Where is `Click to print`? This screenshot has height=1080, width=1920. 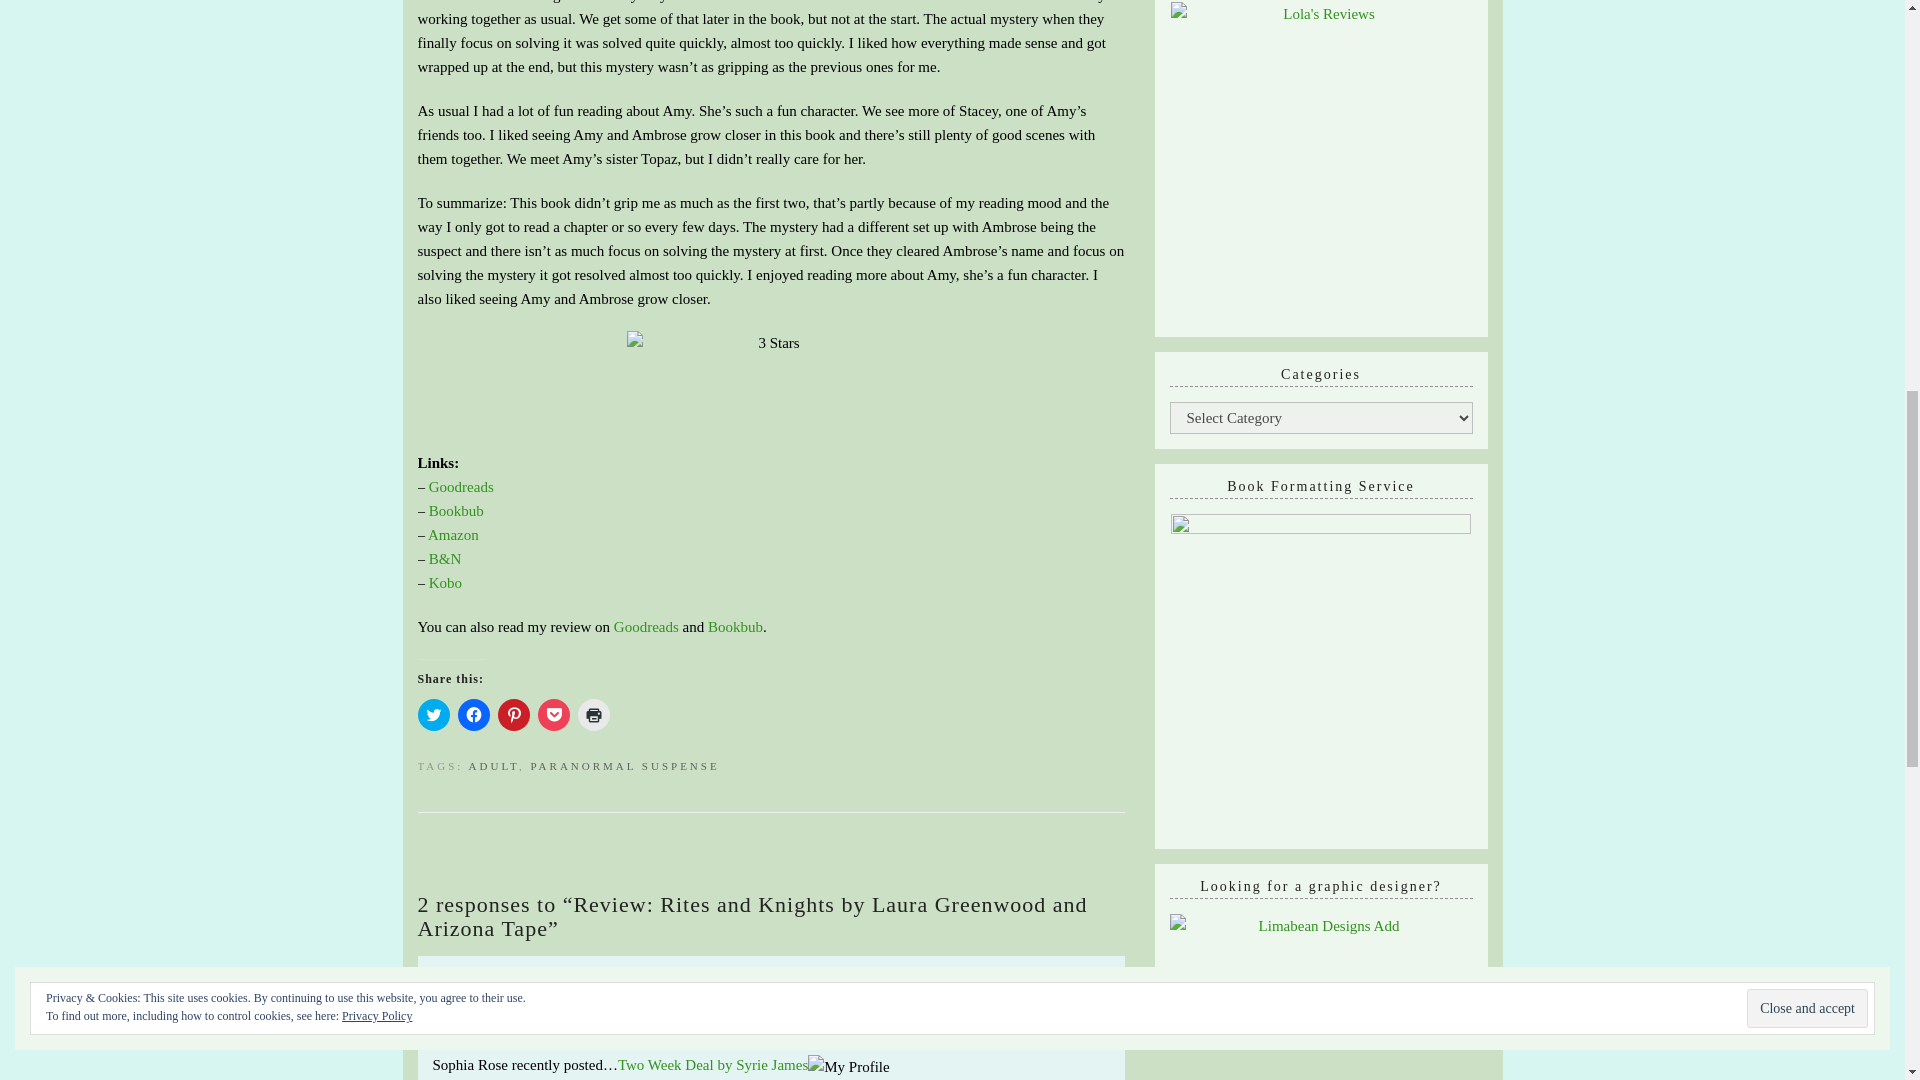 Click to print is located at coordinates (594, 714).